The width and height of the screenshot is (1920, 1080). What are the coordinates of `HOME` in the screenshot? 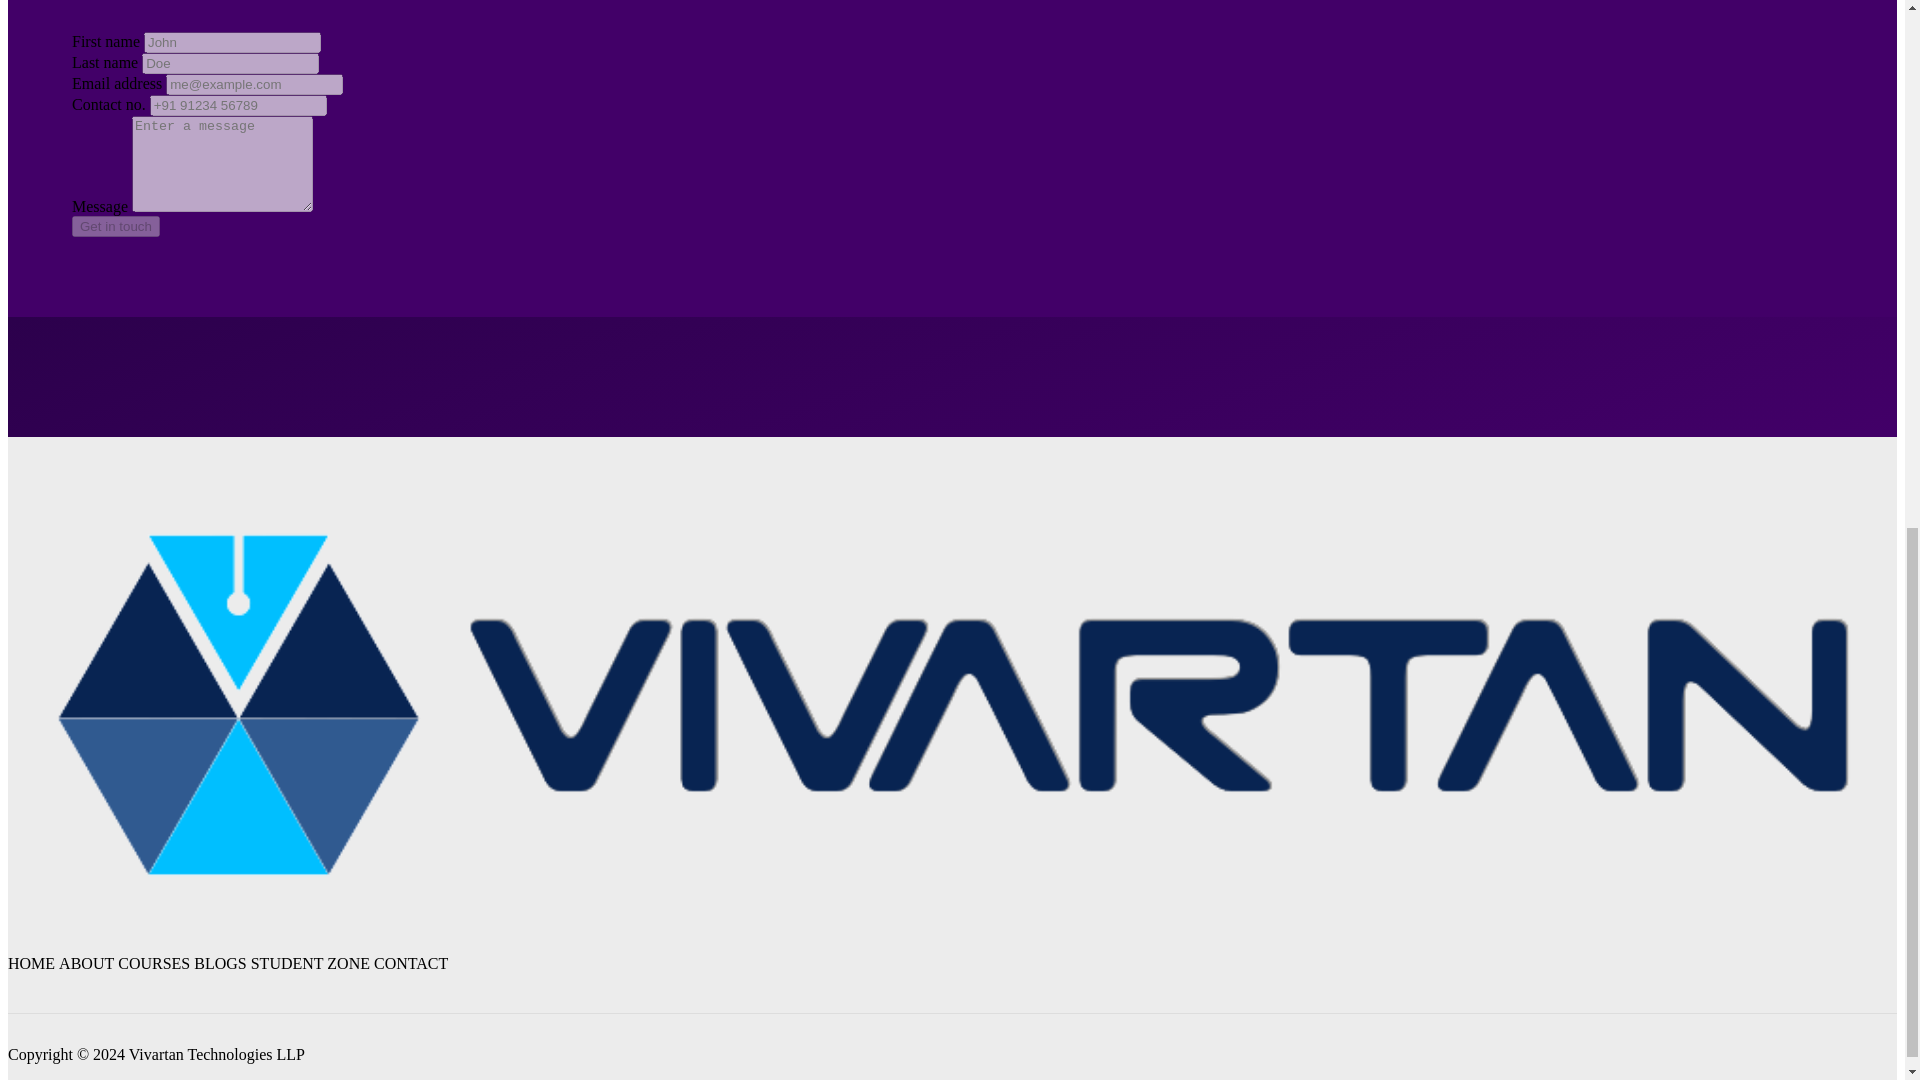 It's located at (31, 963).